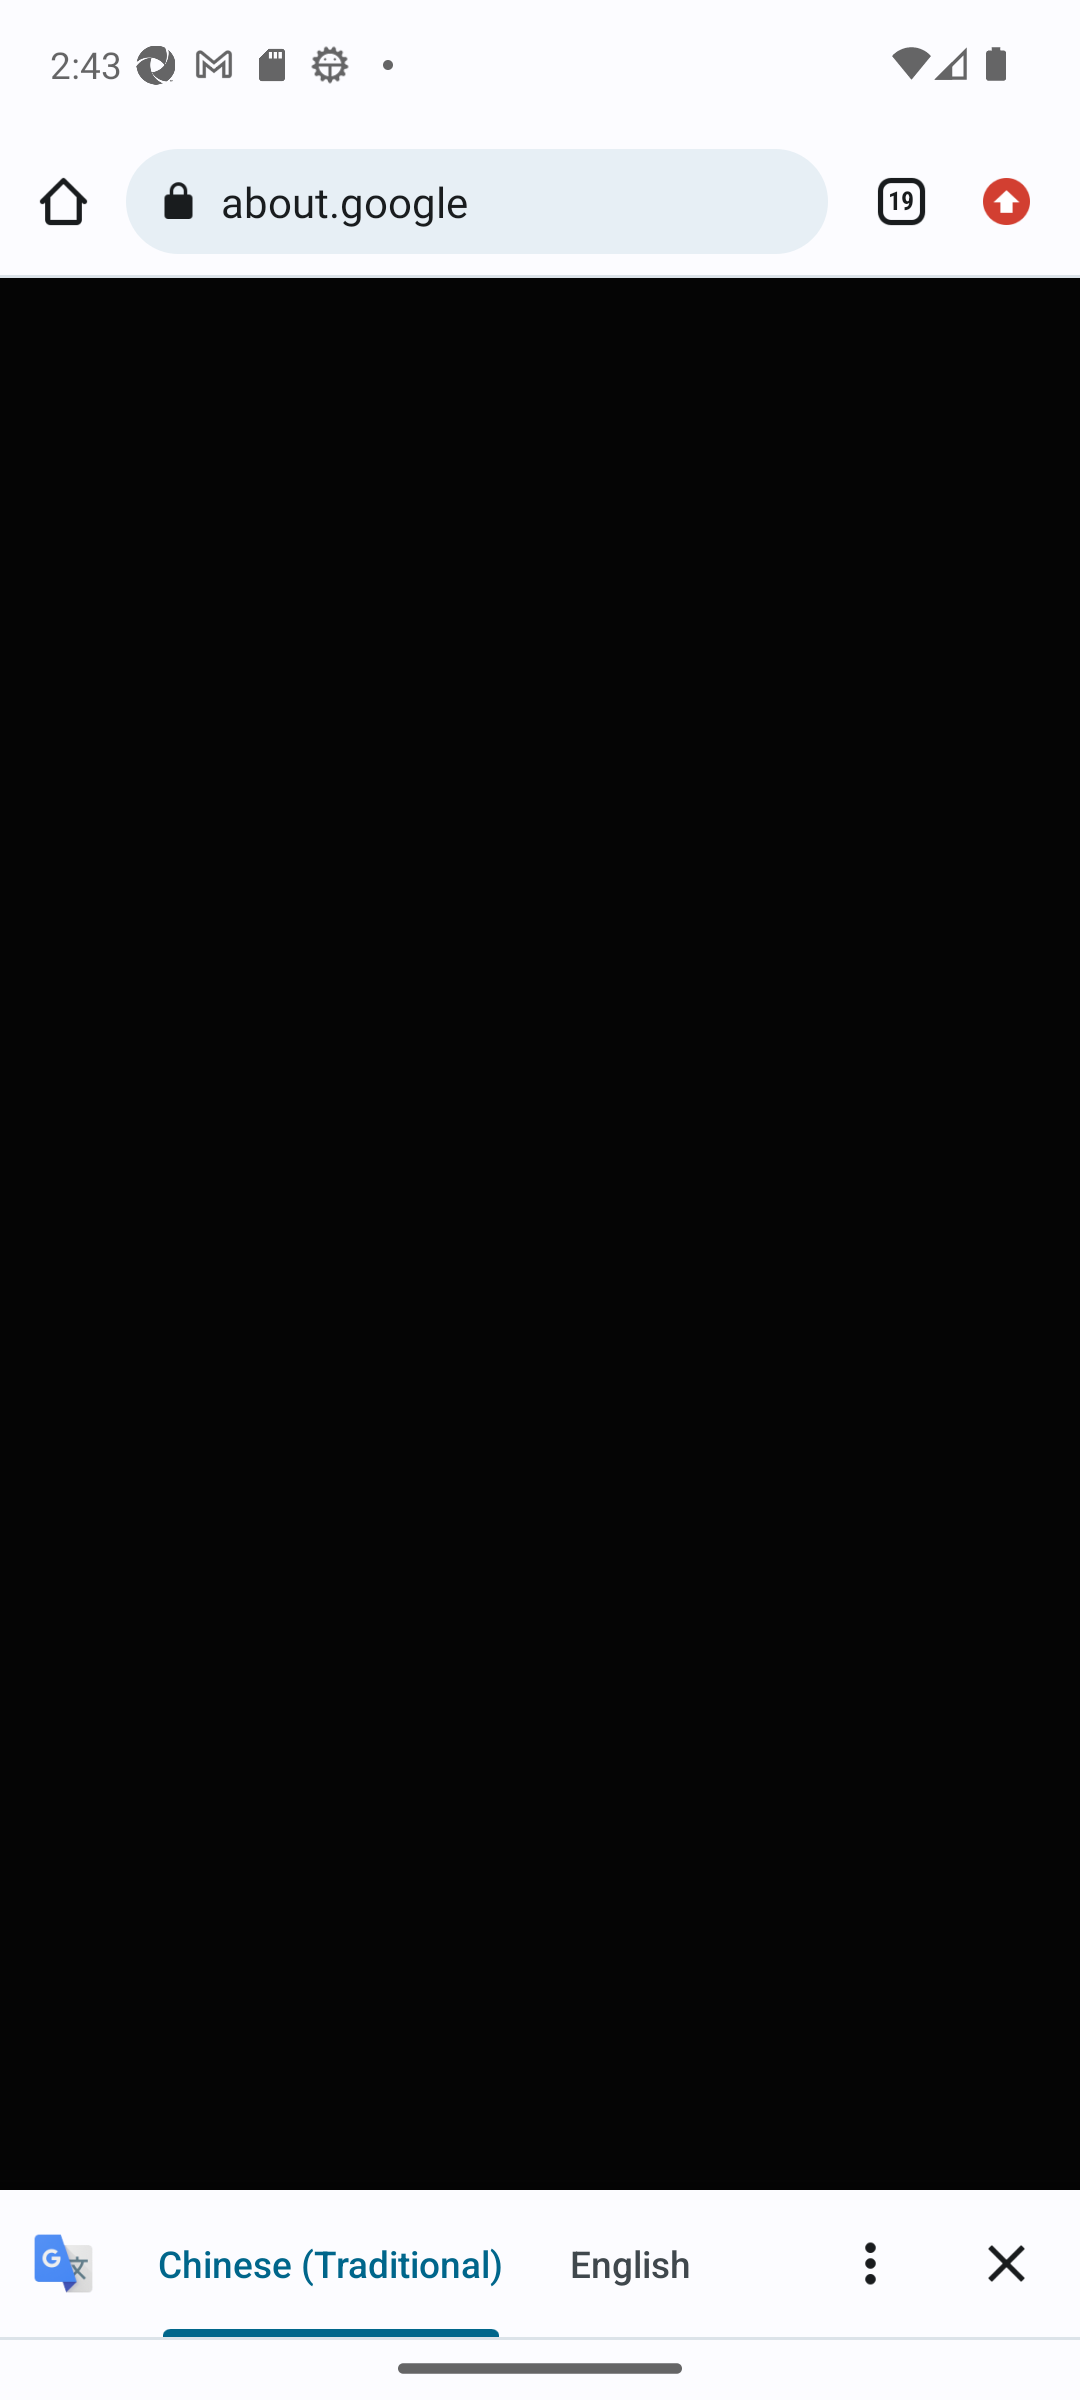 This screenshot has height=2400, width=1080. Describe the element at coordinates (630, 2262) in the screenshot. I see `English` at that location.